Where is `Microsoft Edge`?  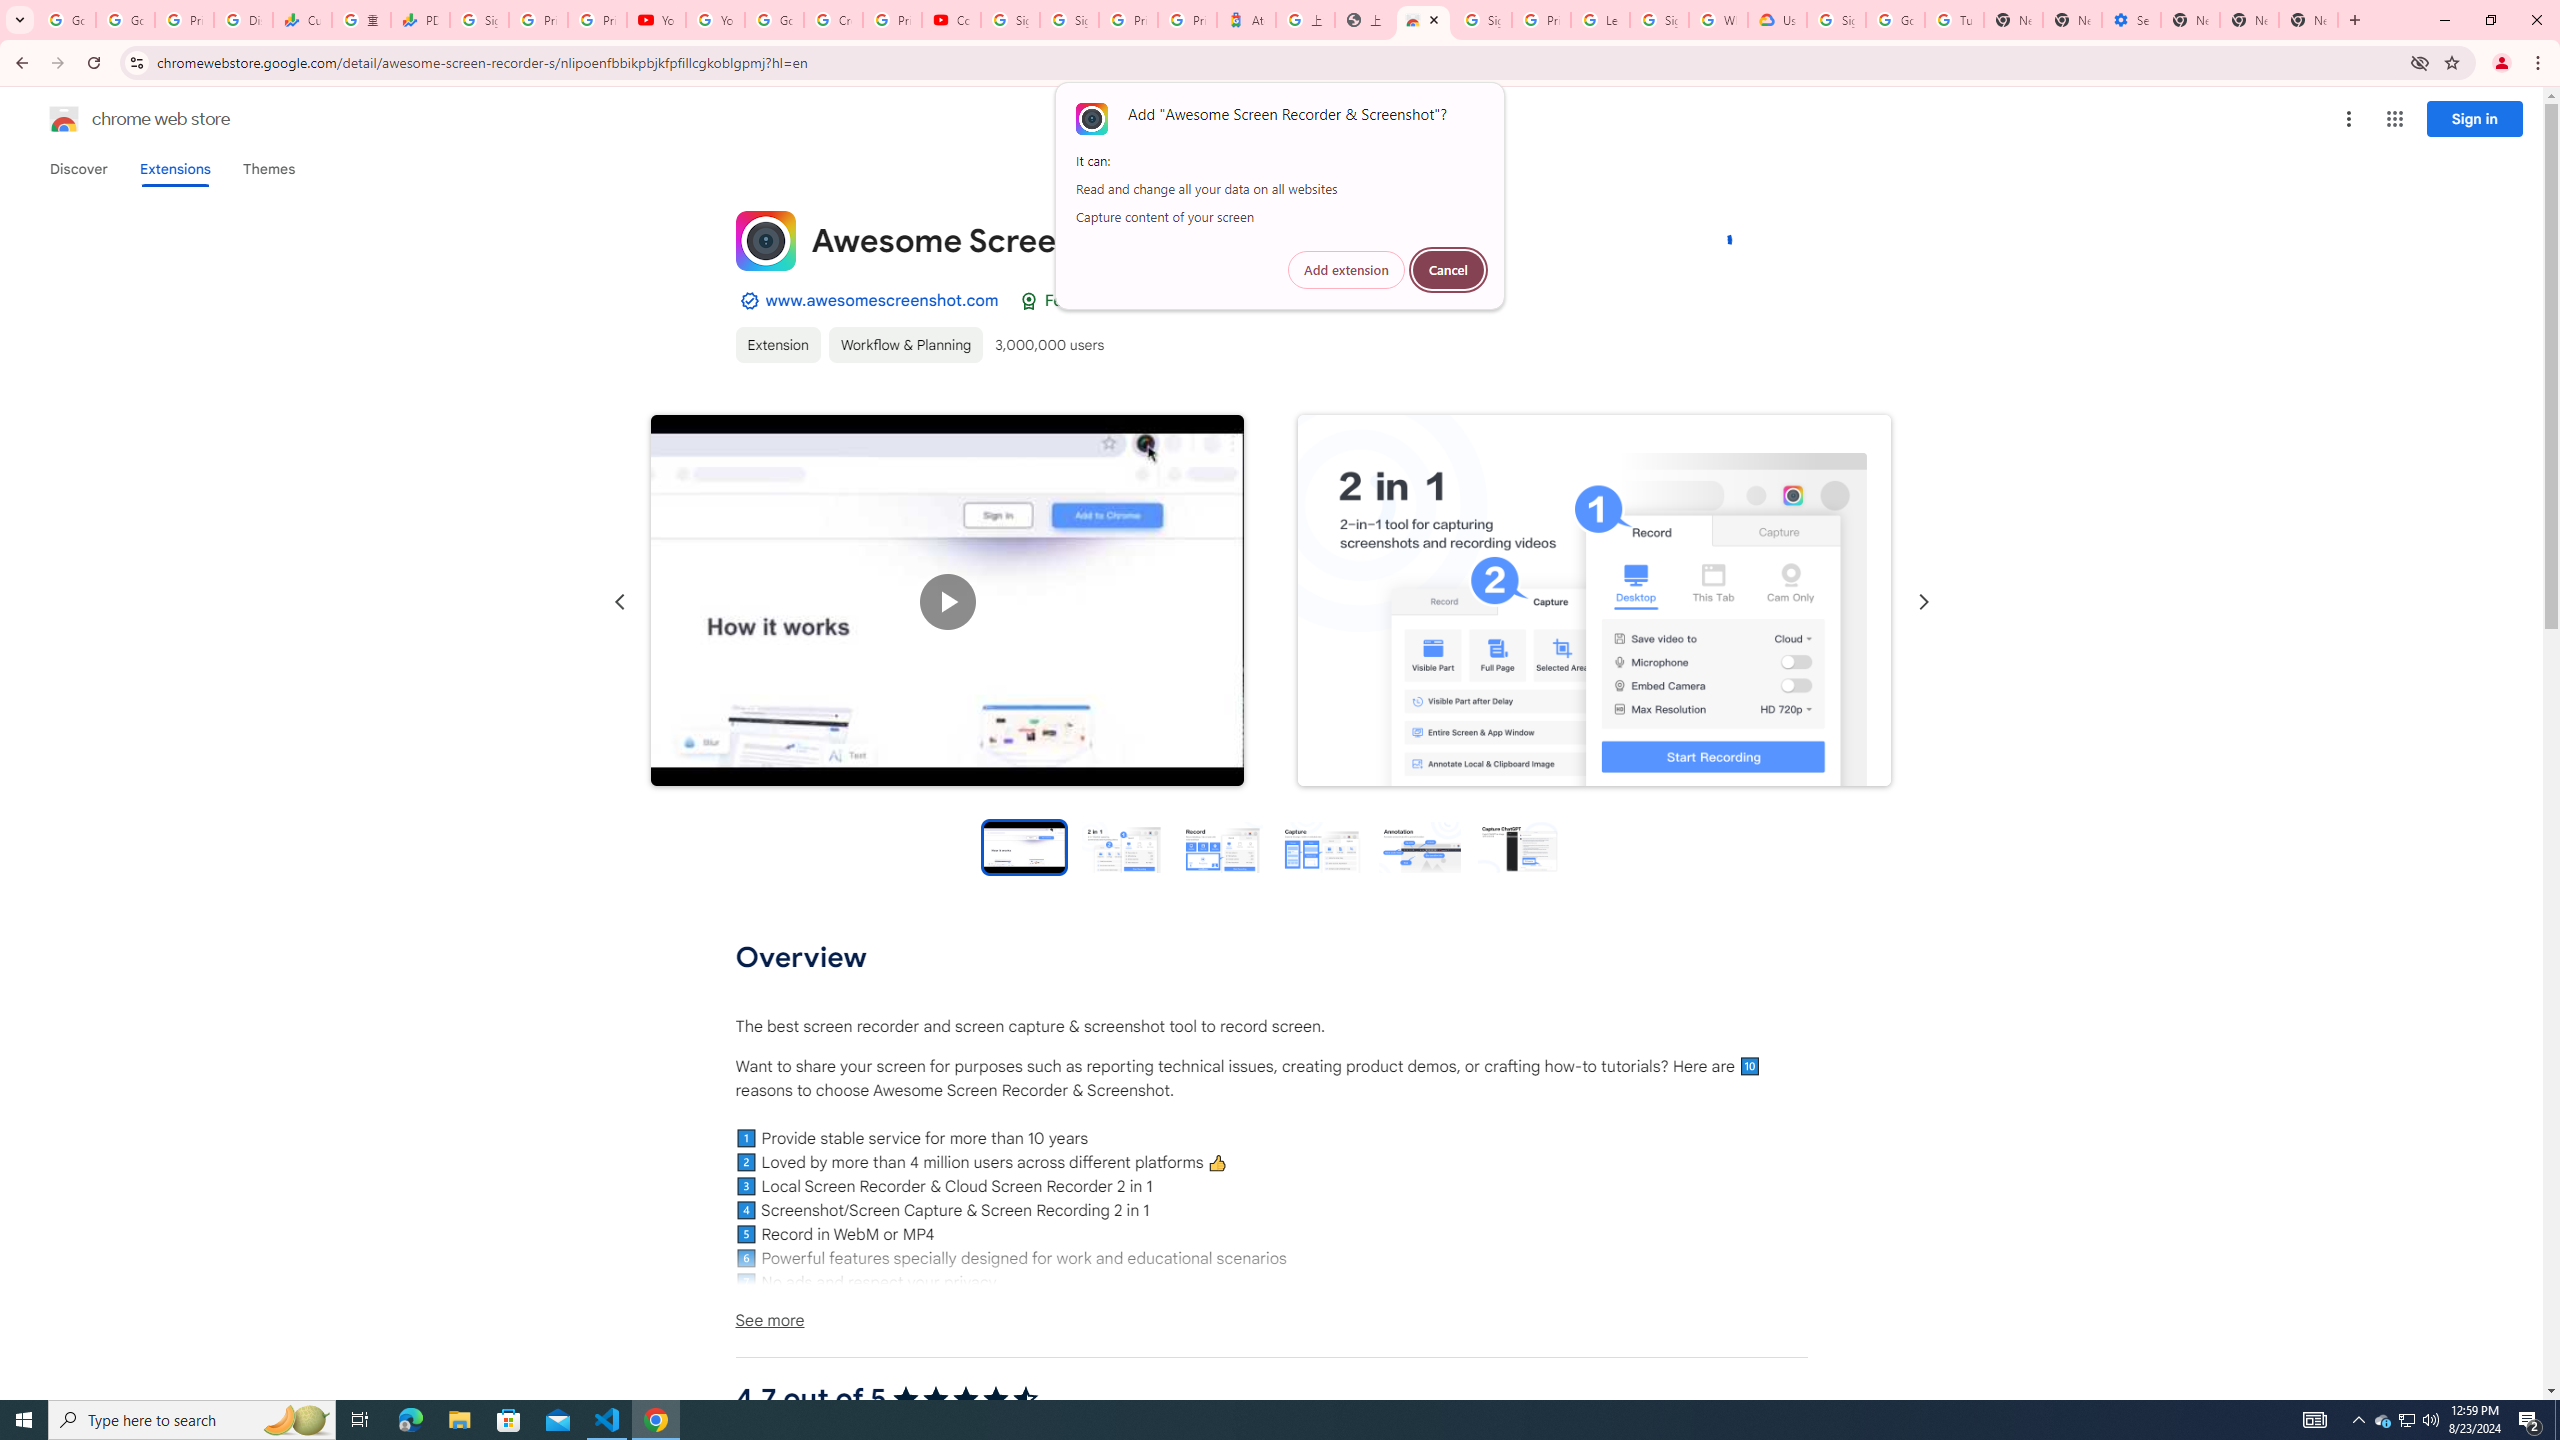
Microsoft Edge is located at coordinates (410, 1420).